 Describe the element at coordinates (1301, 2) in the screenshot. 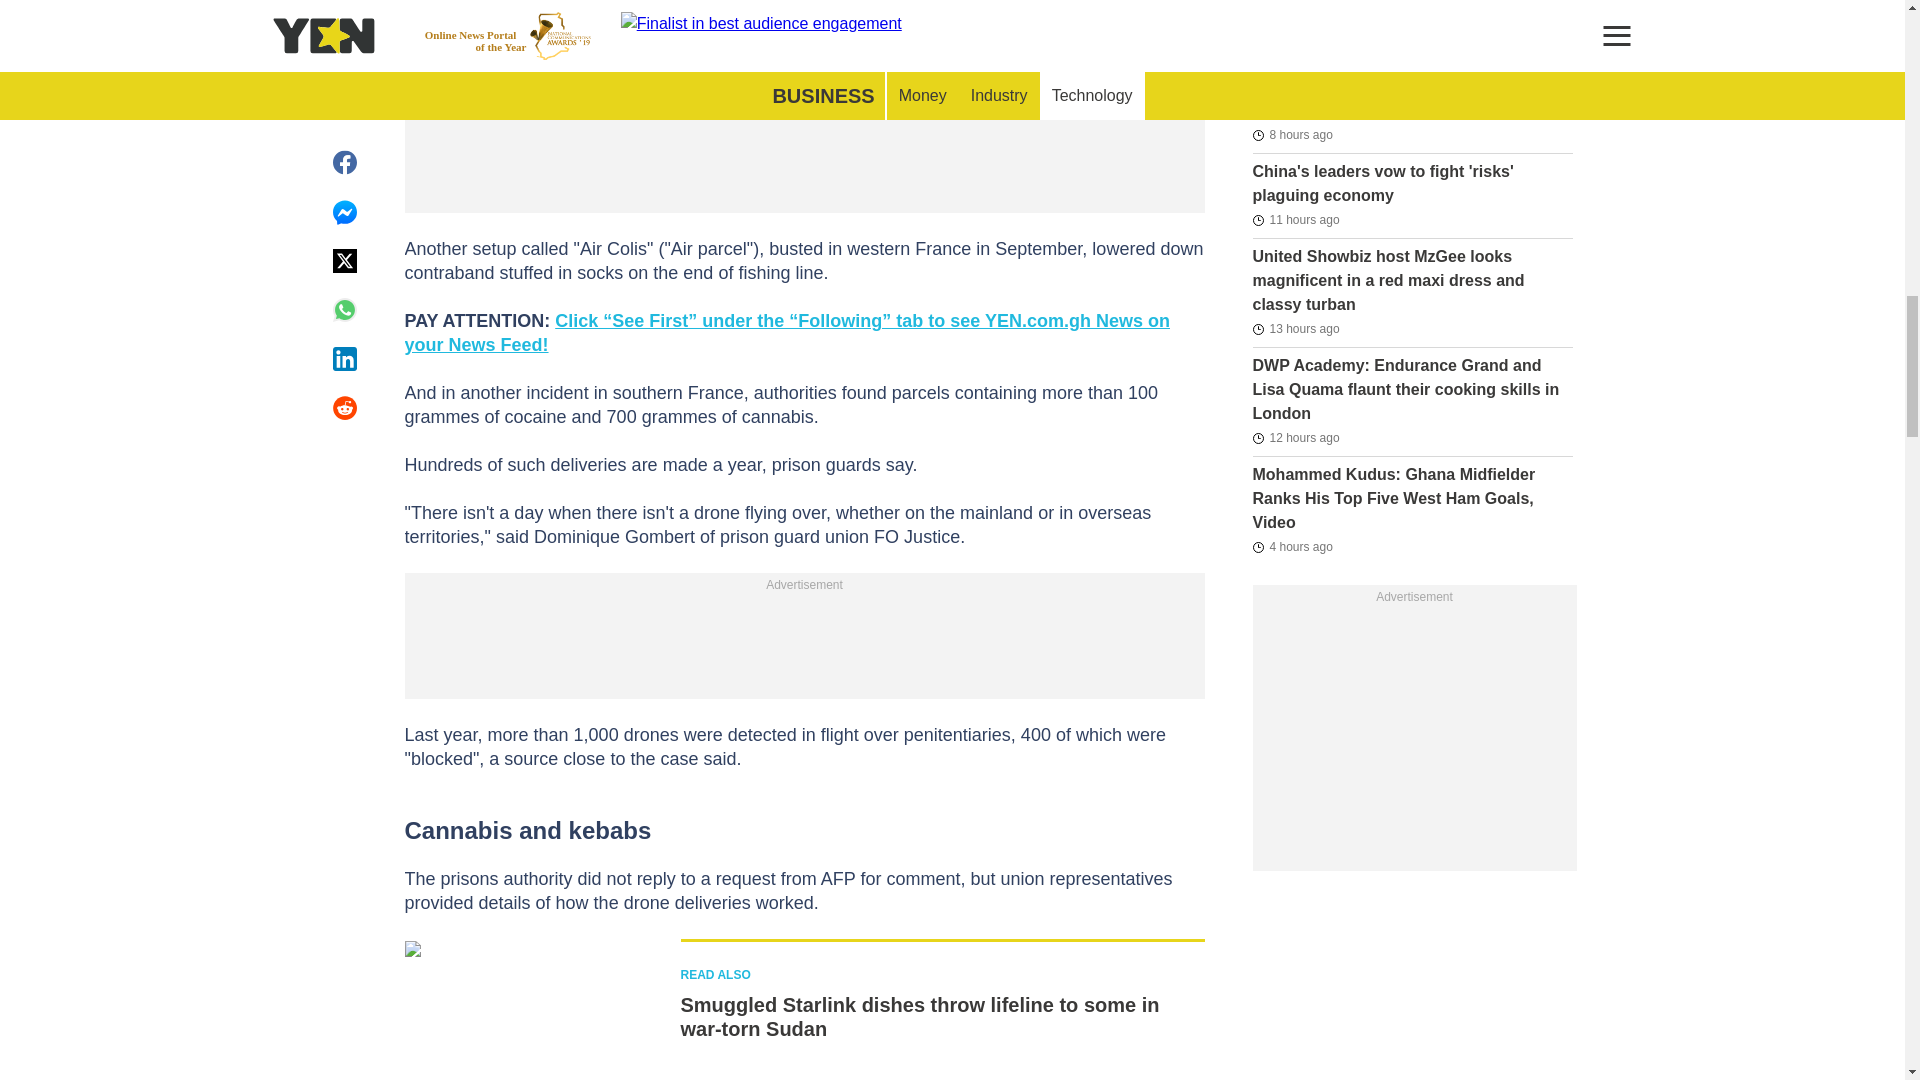

I see `2024-07-18T21:04:03Z` at that location.